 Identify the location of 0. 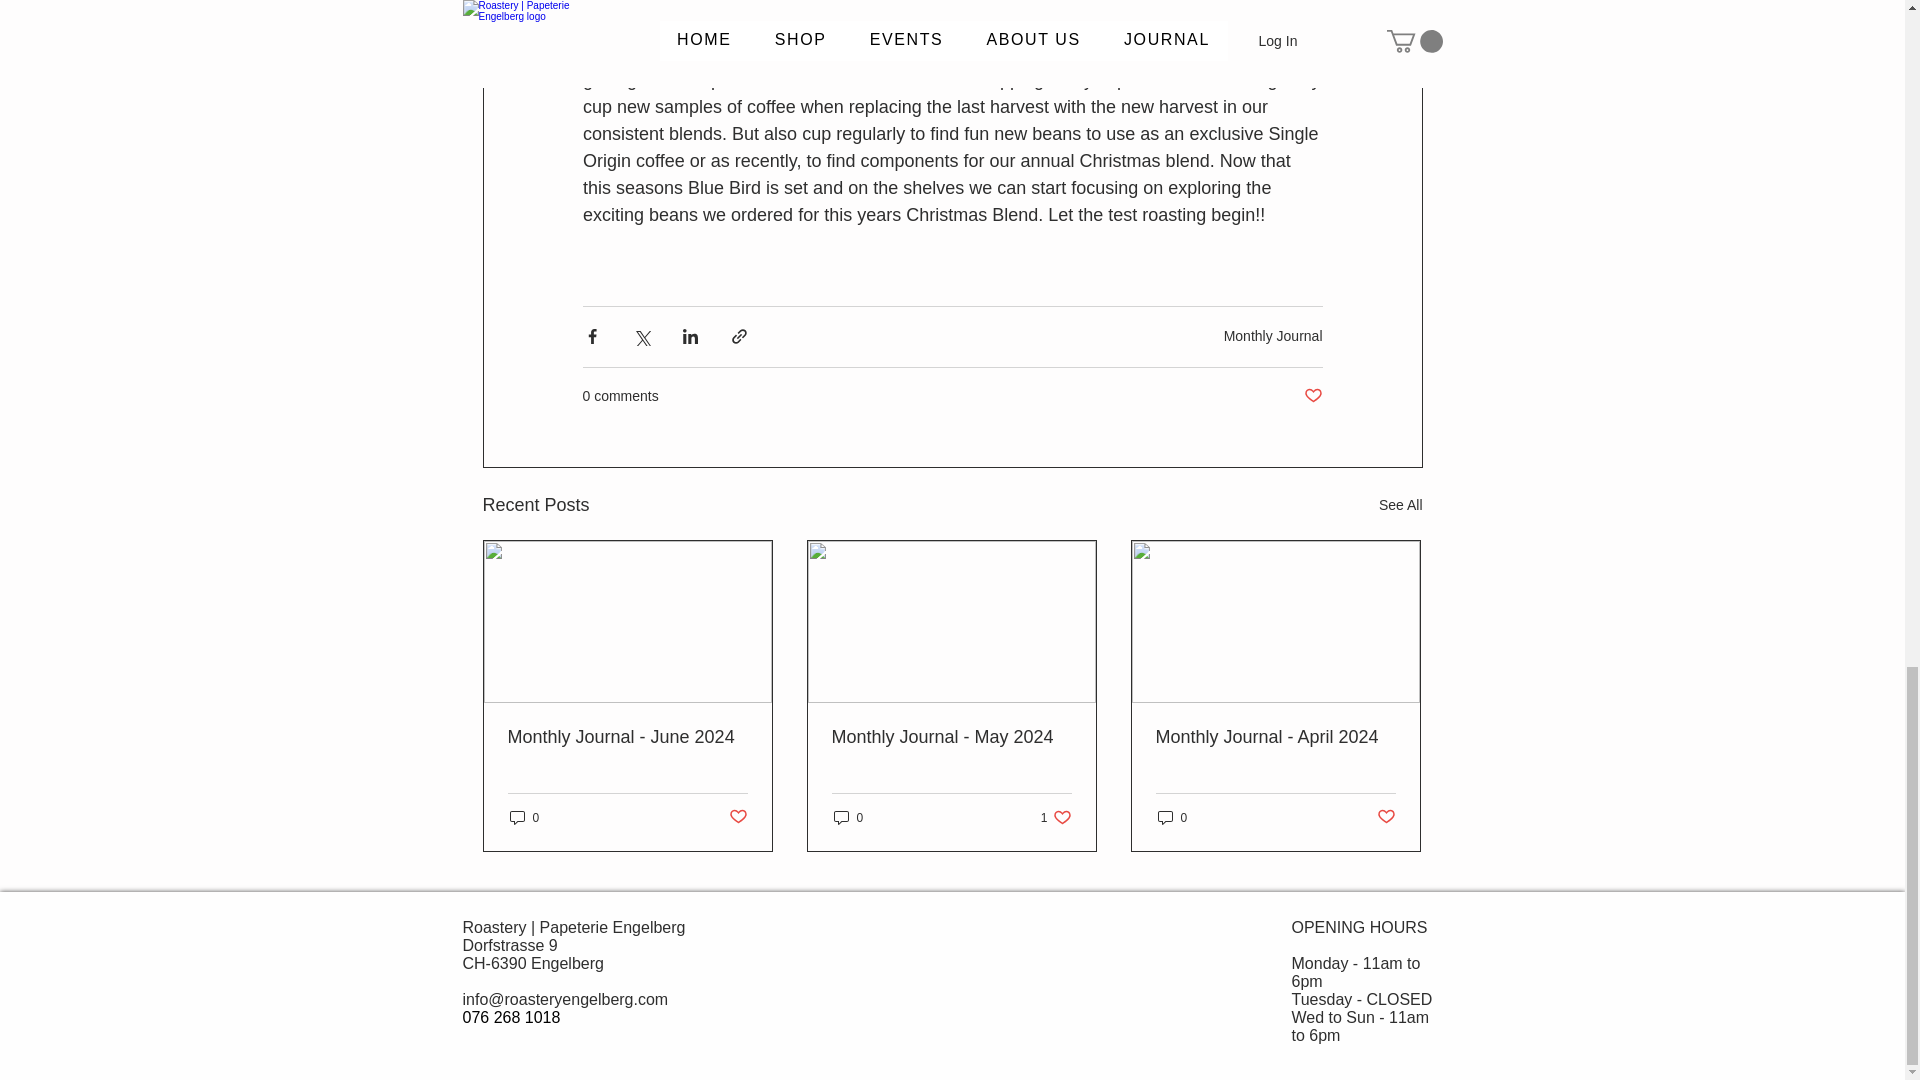
(1273, 336).